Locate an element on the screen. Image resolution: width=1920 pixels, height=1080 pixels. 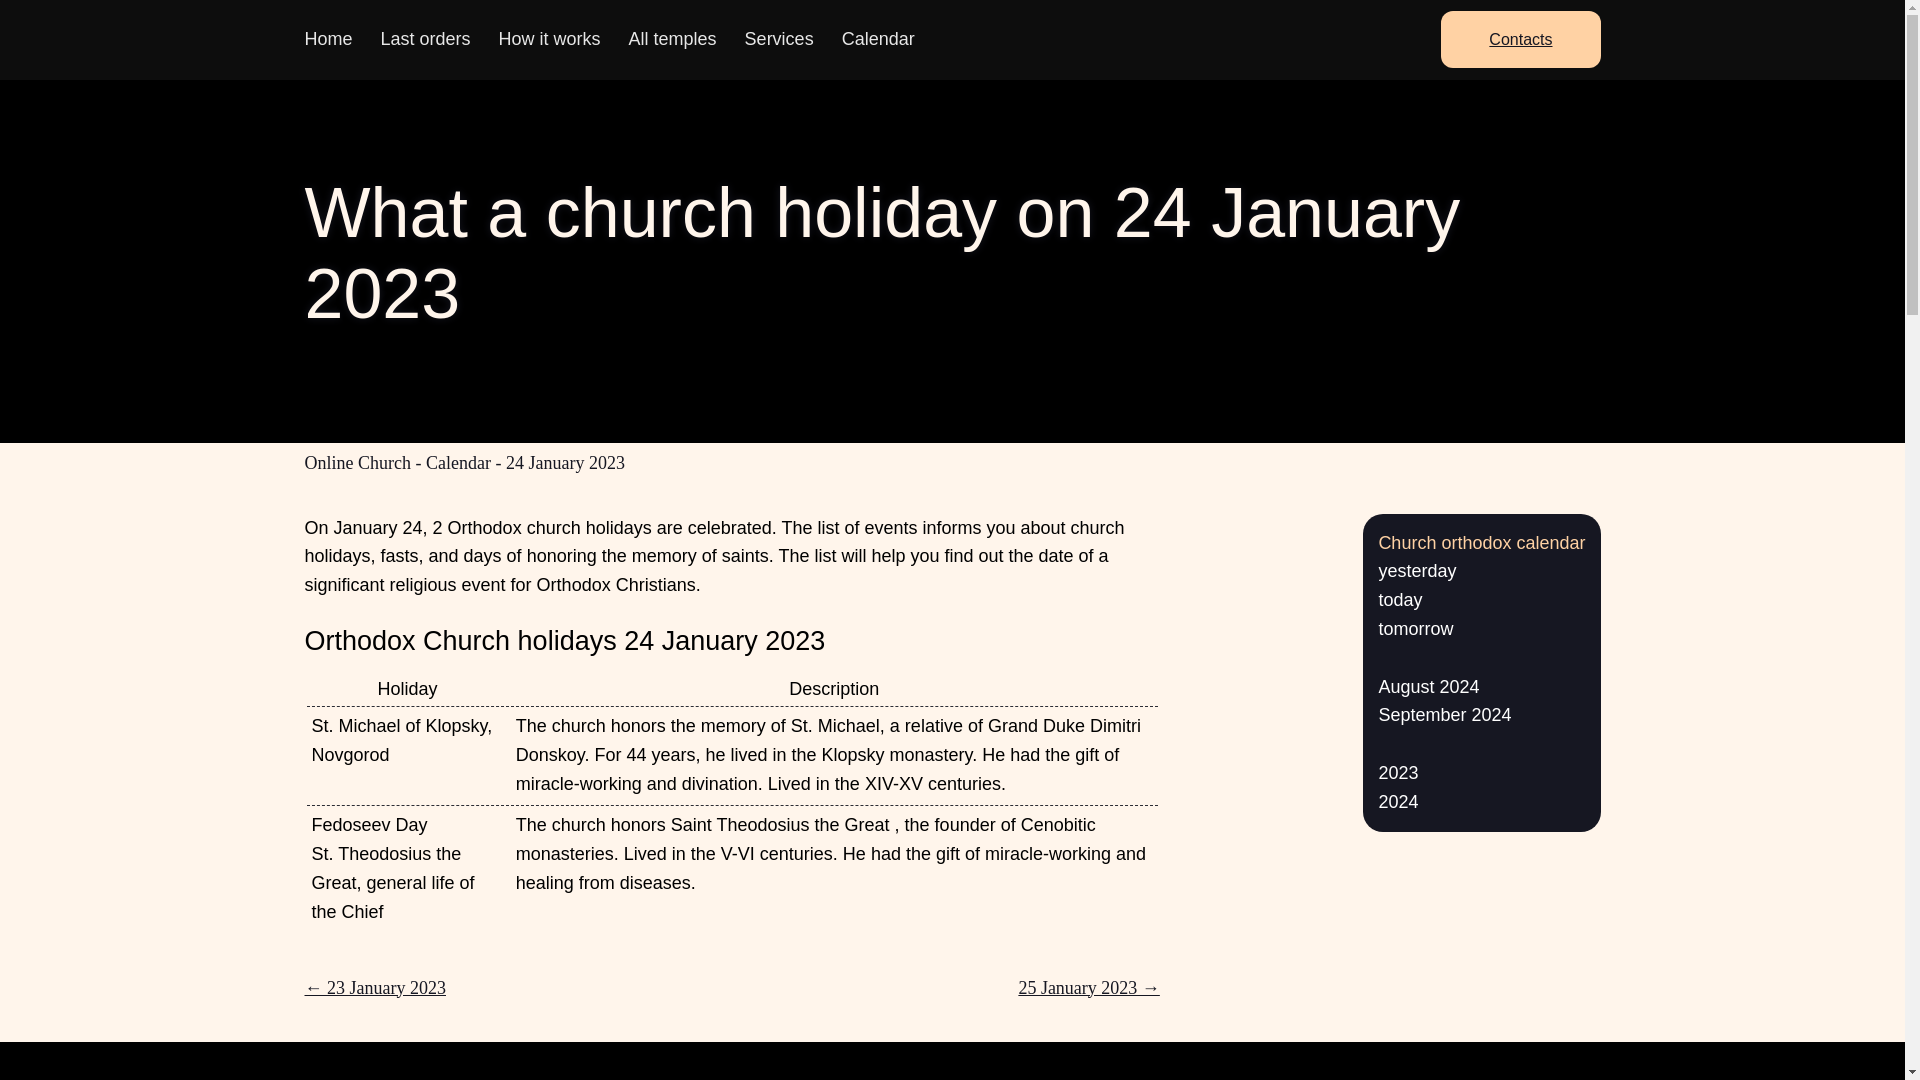
2023 is located at coordinates (1398, 772).